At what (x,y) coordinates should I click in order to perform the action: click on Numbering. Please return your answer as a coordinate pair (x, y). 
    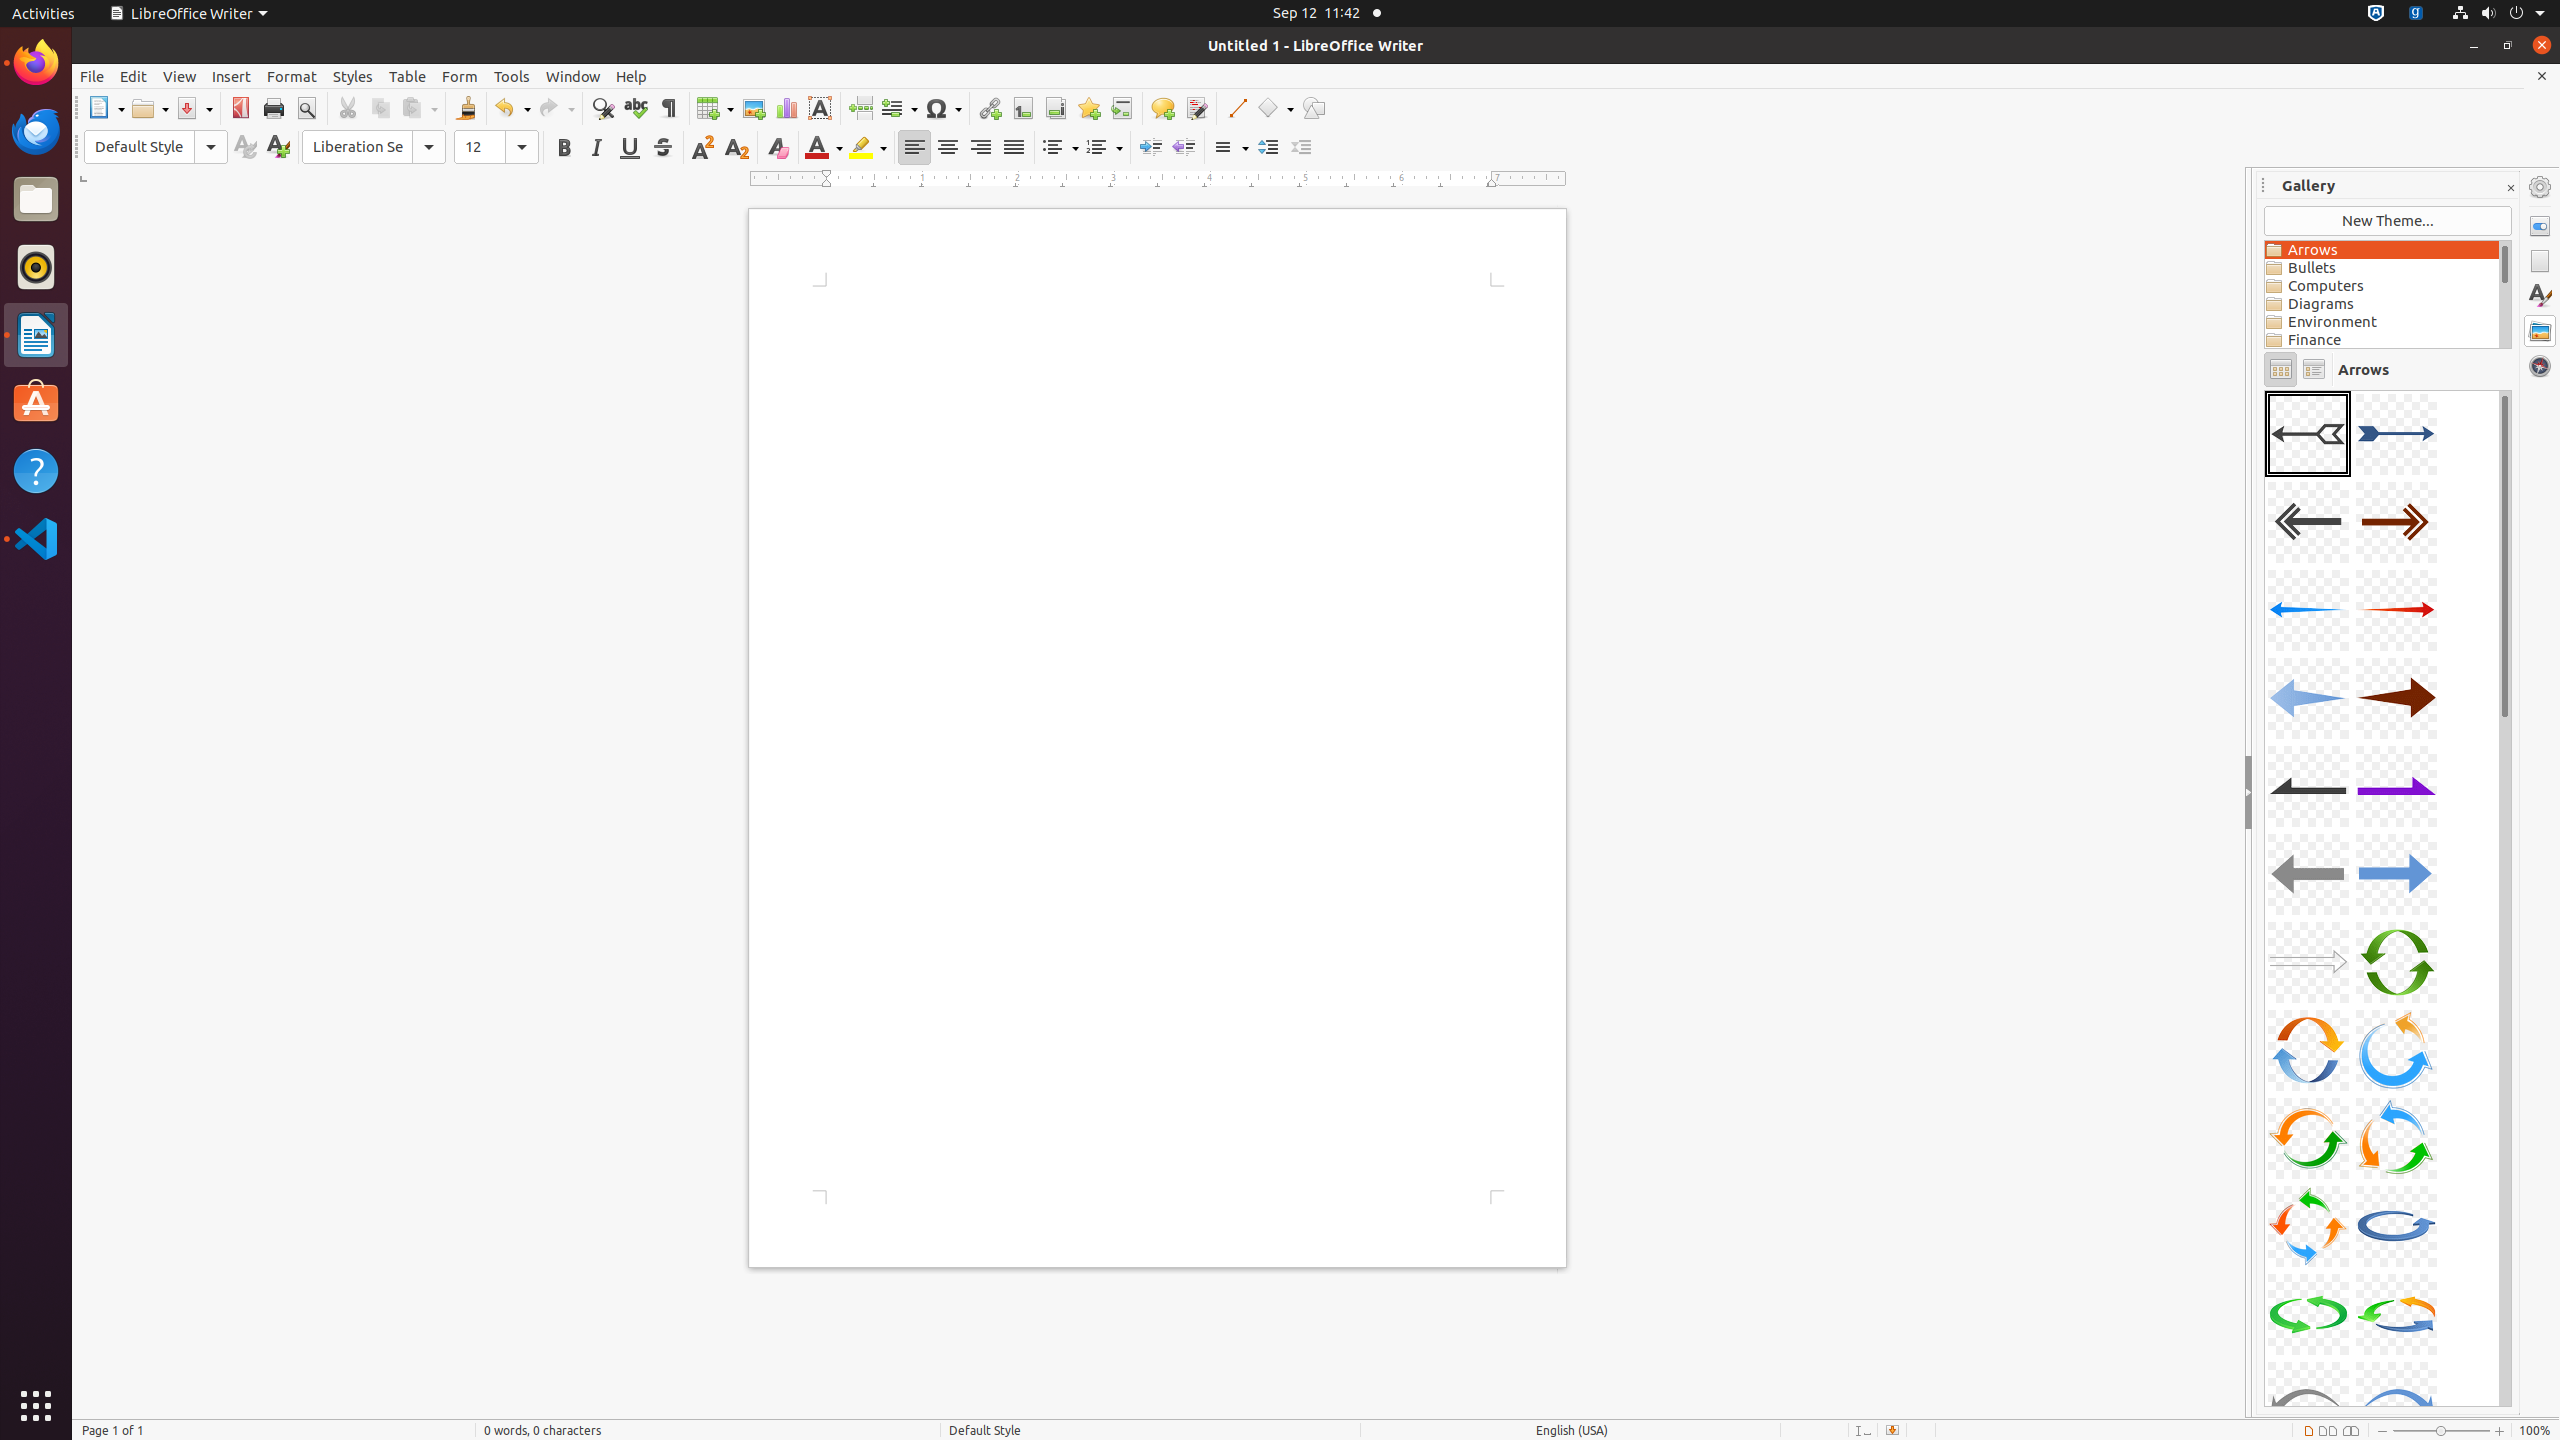
    Looking at the image, I should click on (1104, 148).